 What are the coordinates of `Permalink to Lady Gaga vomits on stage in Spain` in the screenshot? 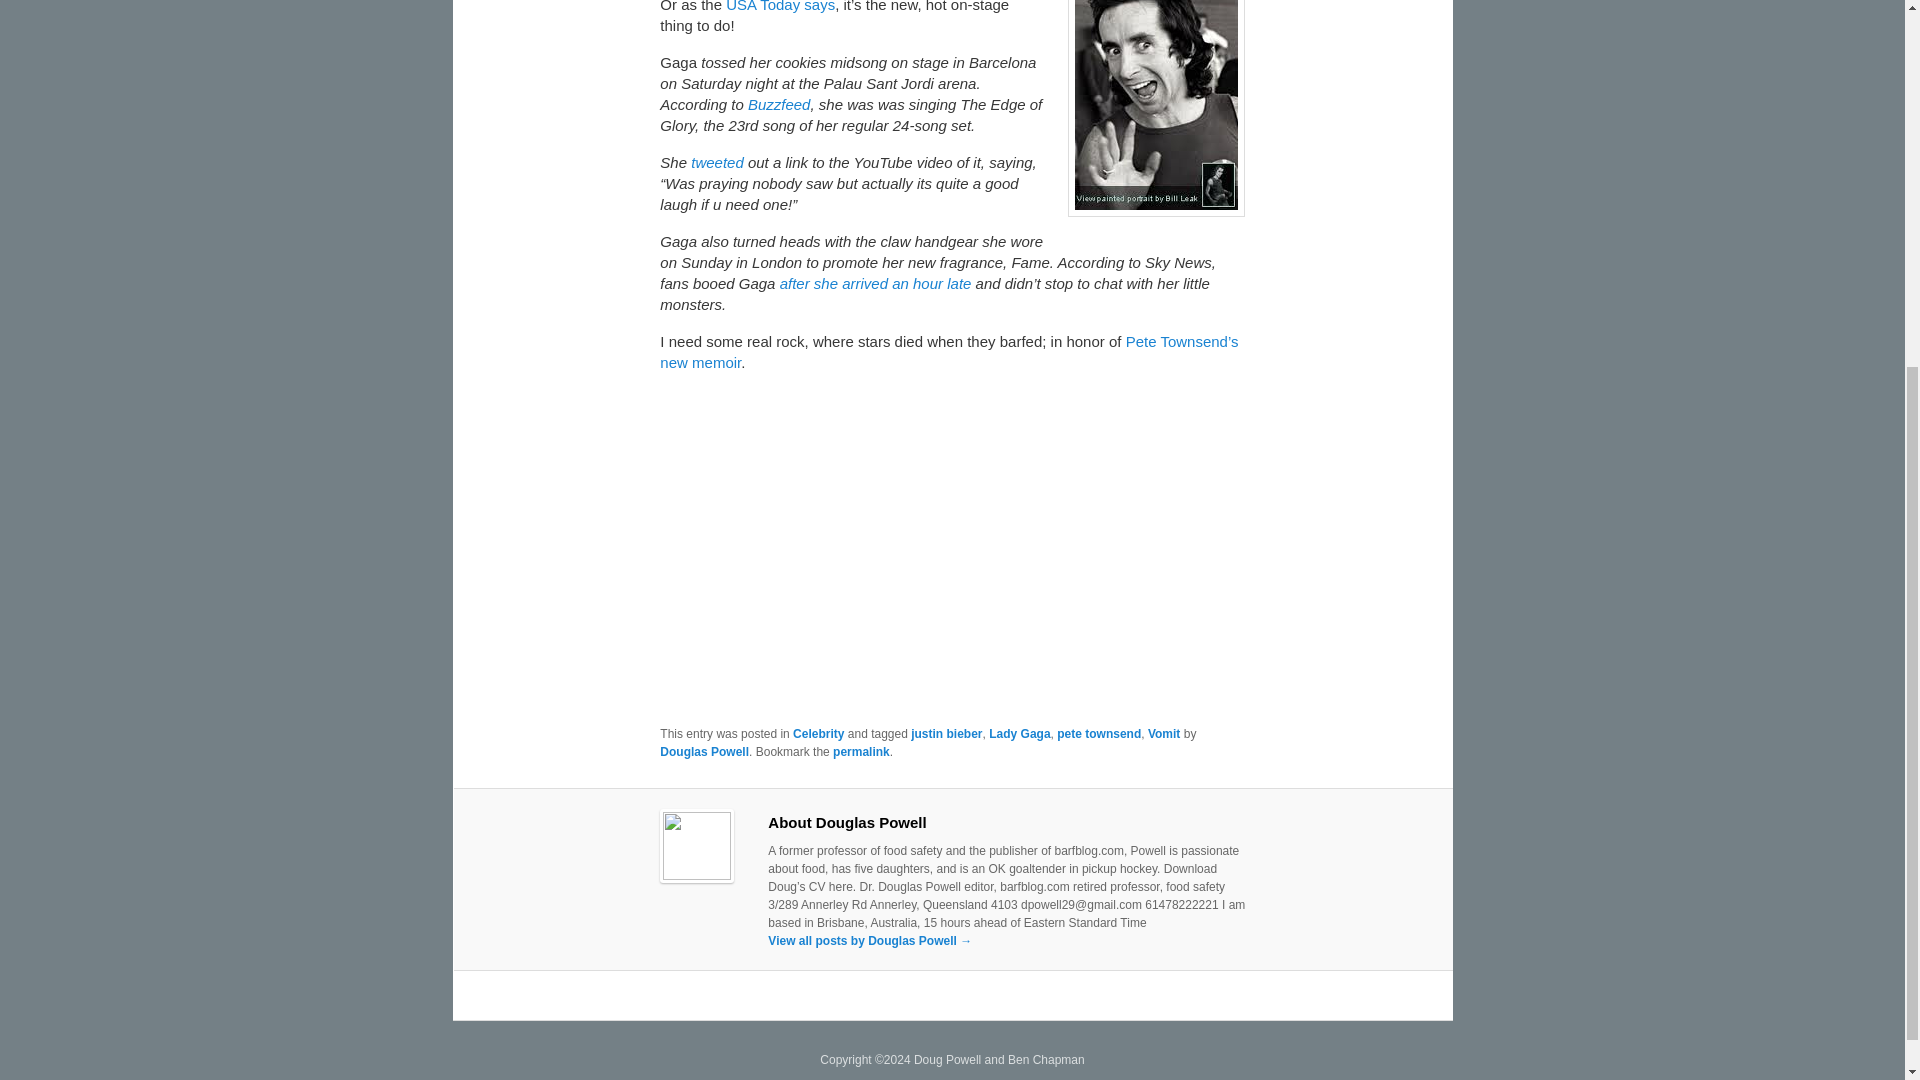 It's located at (862, 752).